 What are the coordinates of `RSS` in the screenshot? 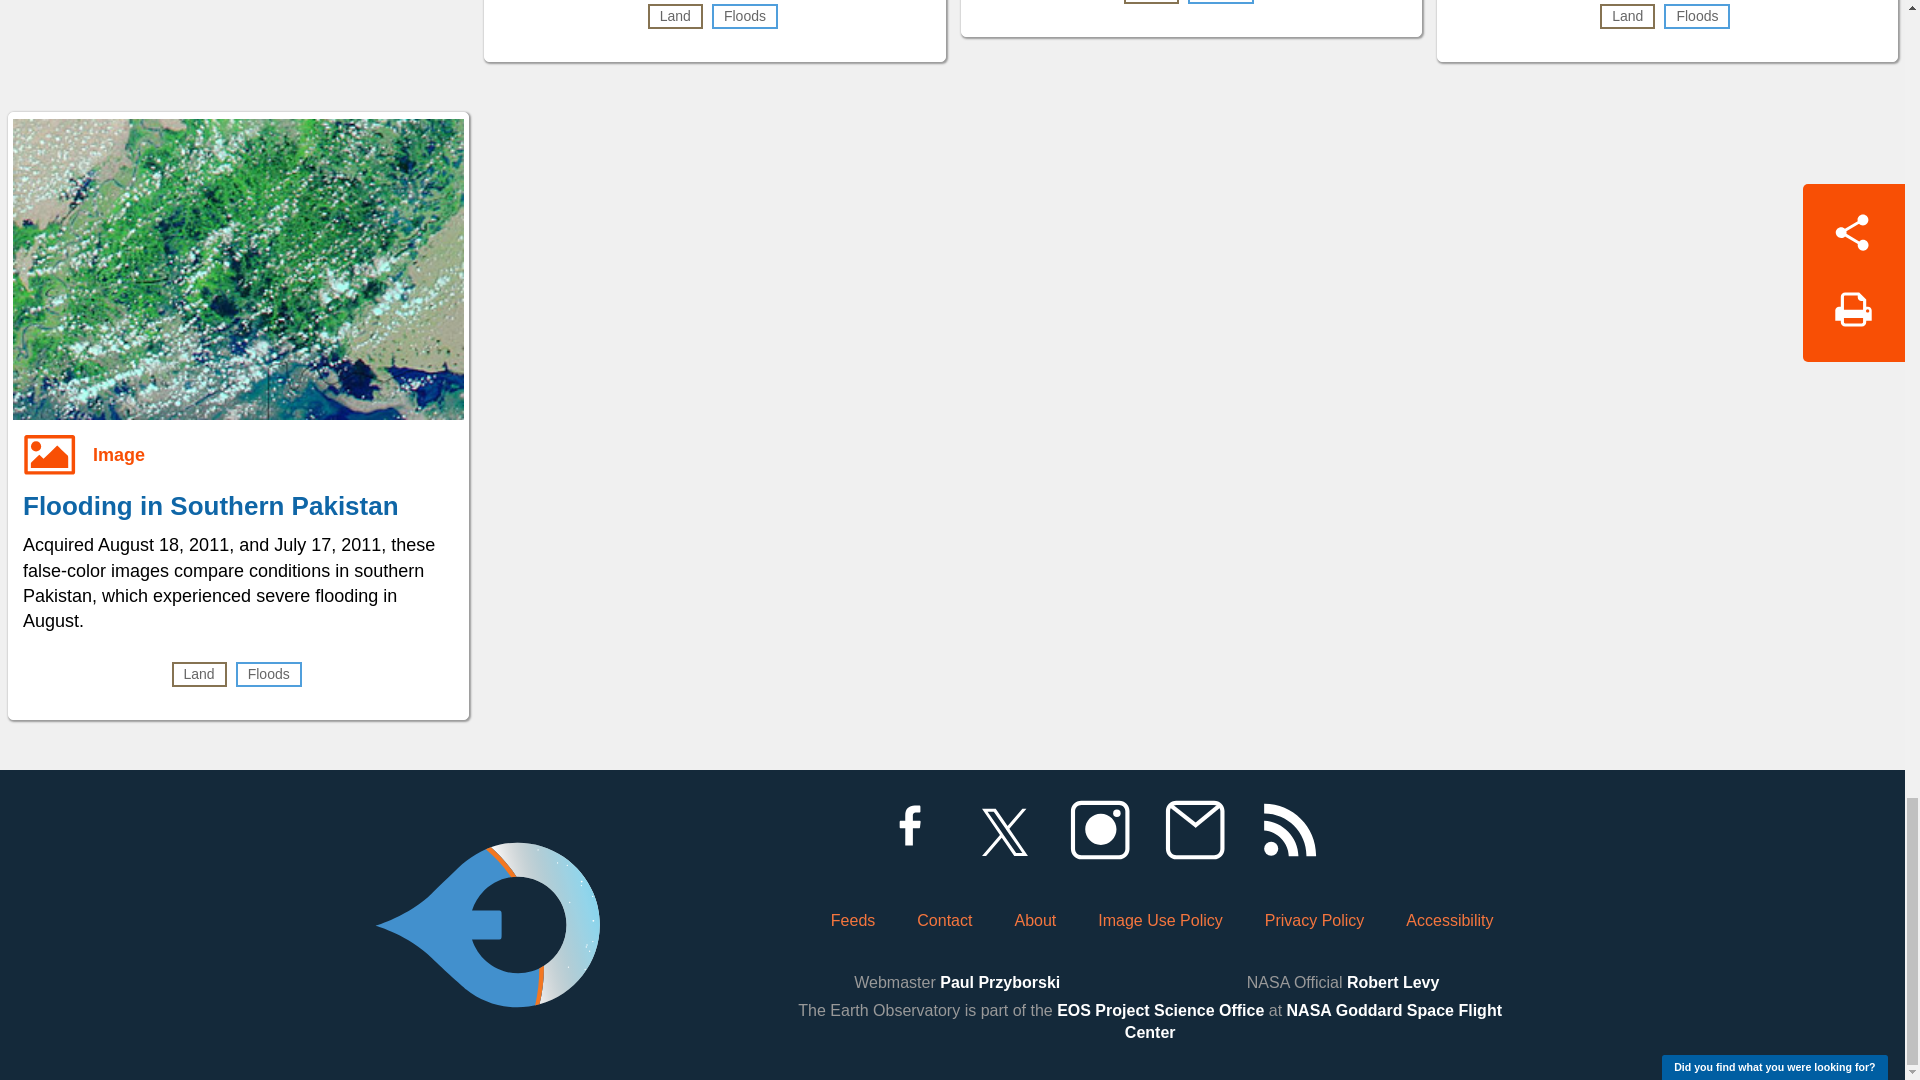 It's located at (1289, 830).